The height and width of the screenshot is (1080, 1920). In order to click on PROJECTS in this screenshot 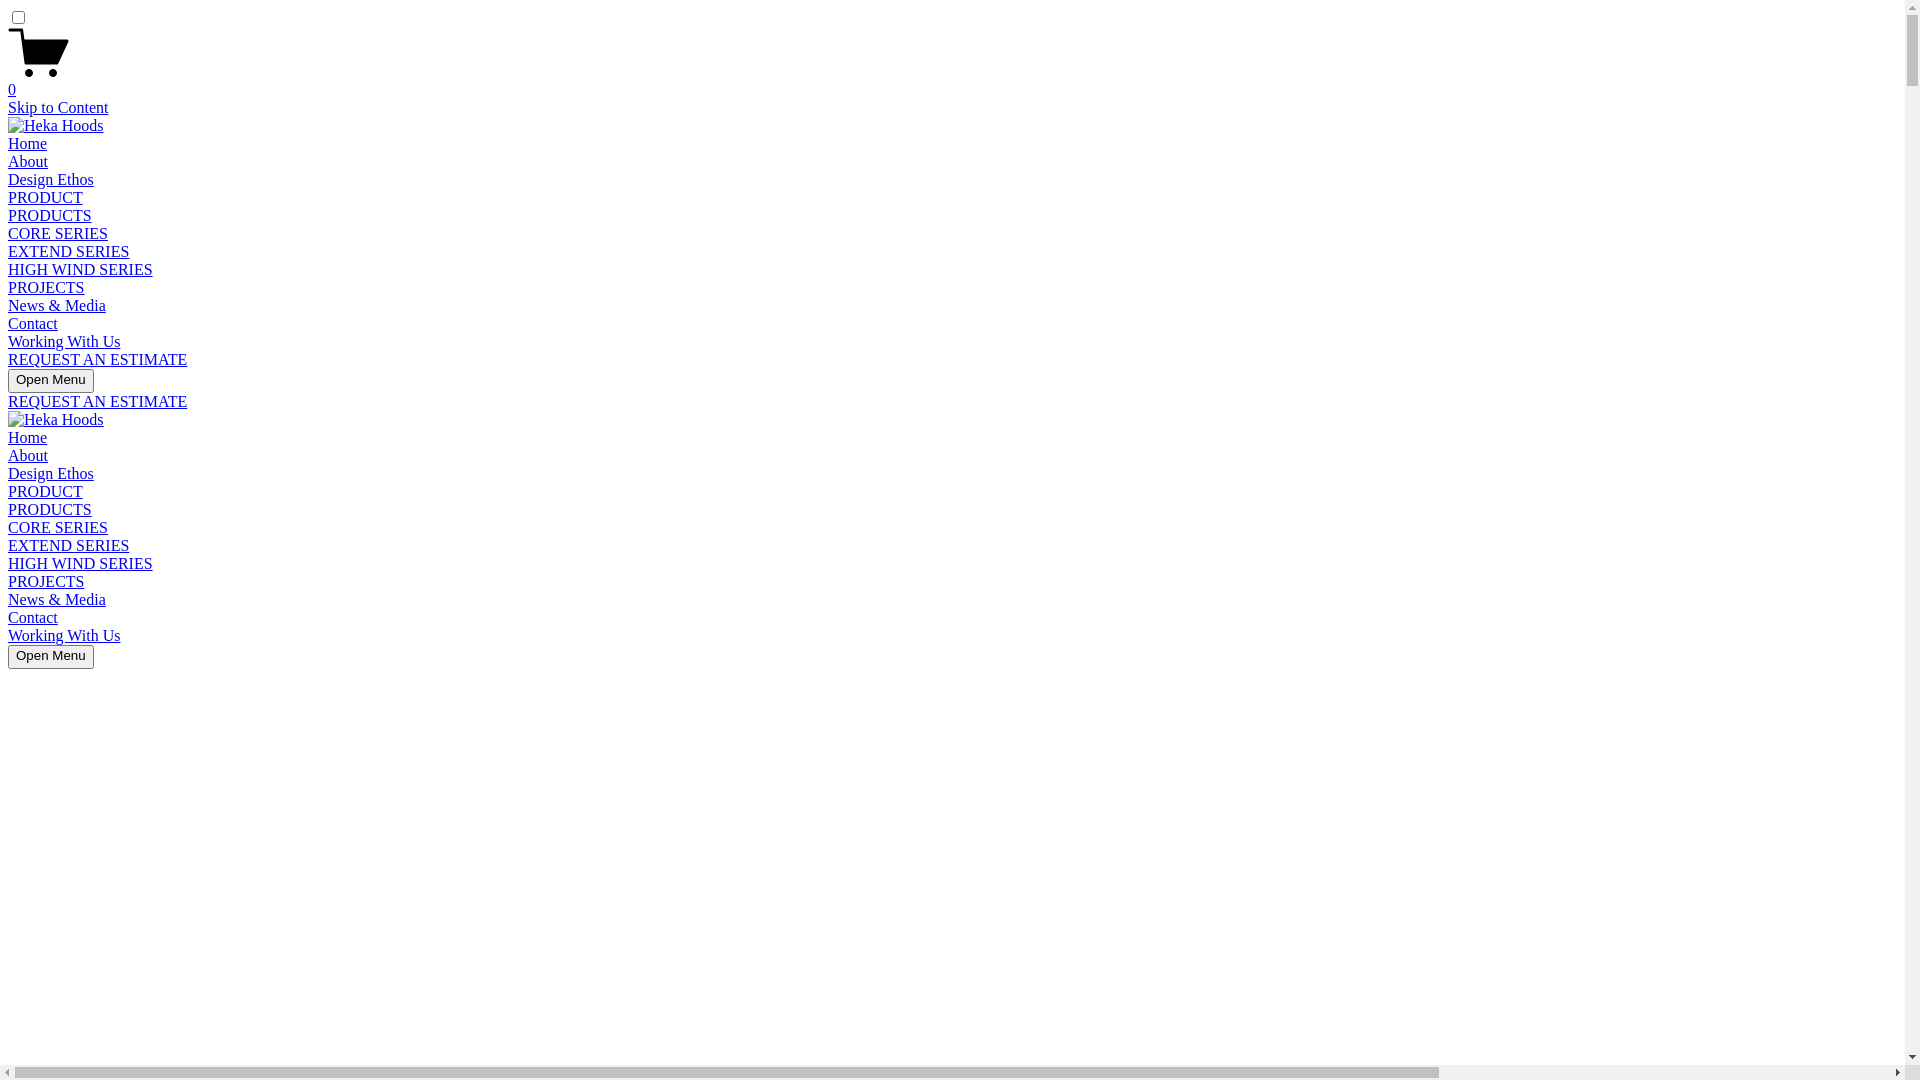, I will do `click(46, 288)`.